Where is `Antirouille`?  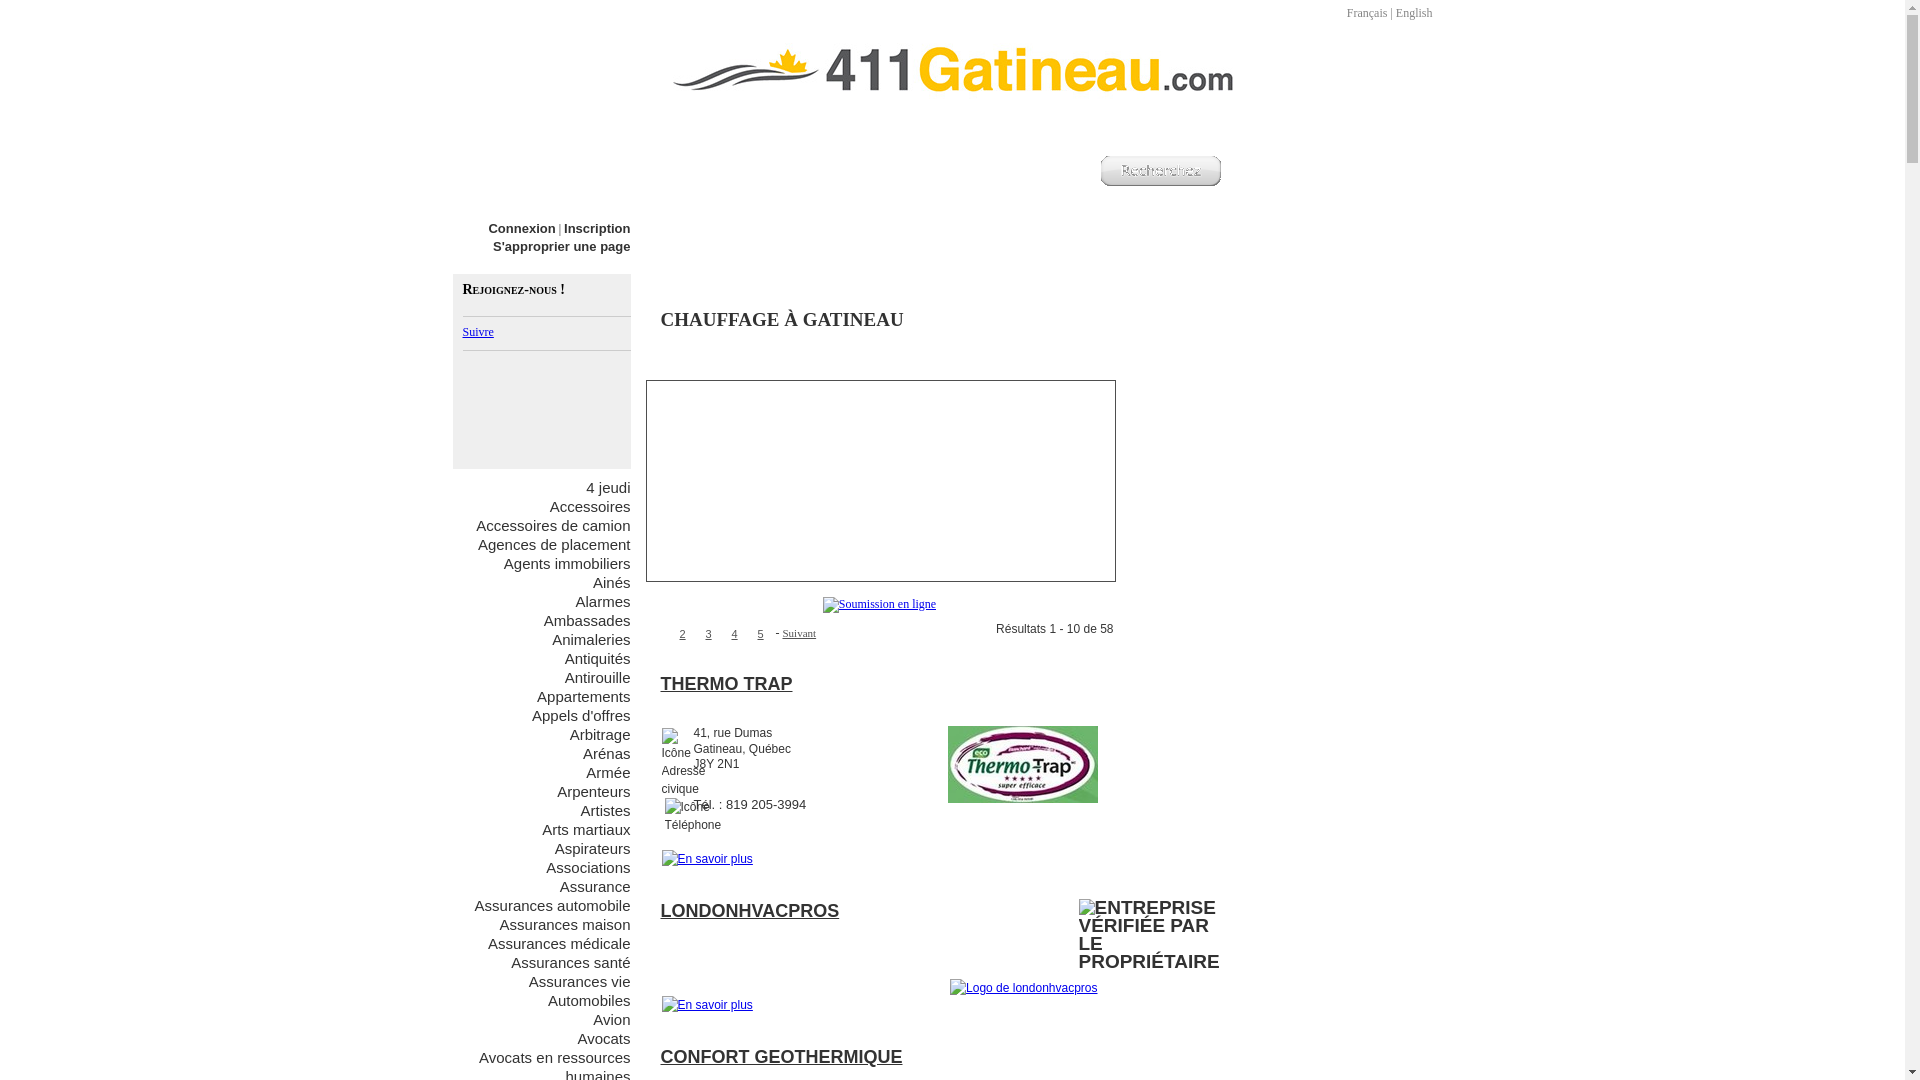 Antirouille is located at coordinates (598, 678).